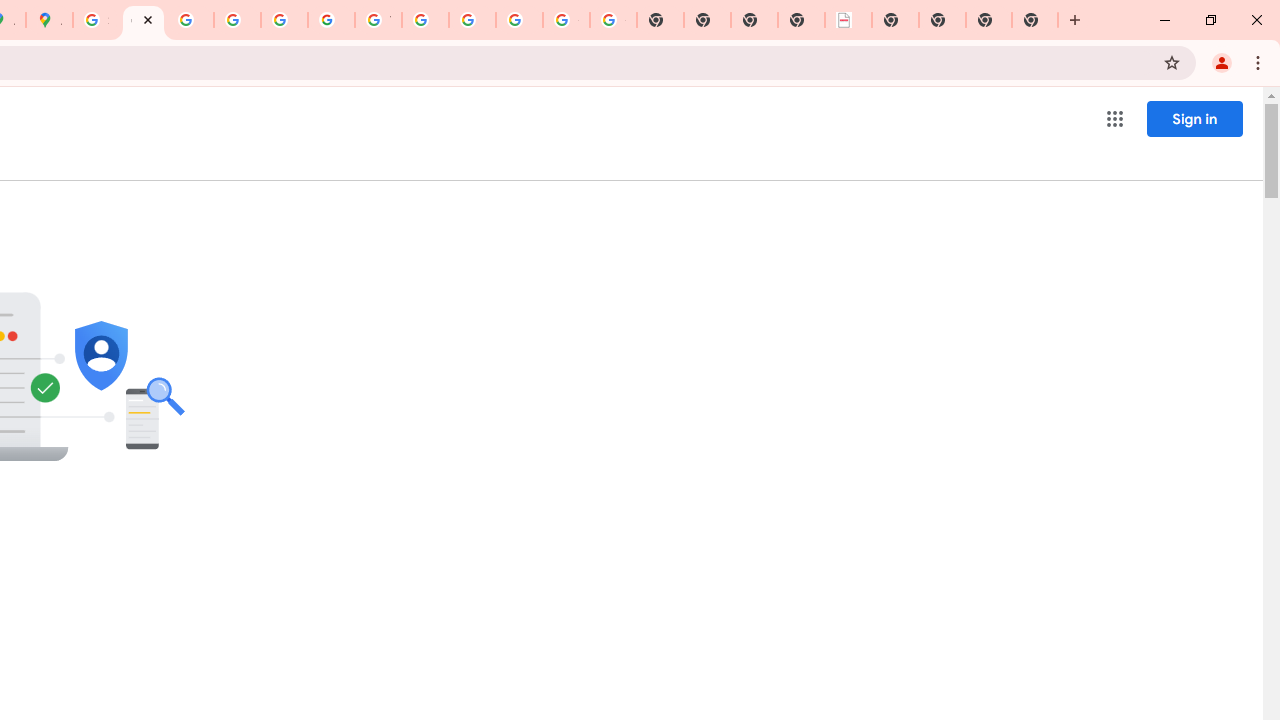 The height and width of the screenshot is (720, 1280). What do you see at coordinates (989, 20) in the screenshot?
I see `New Tab` at bounding box center [989, 20].